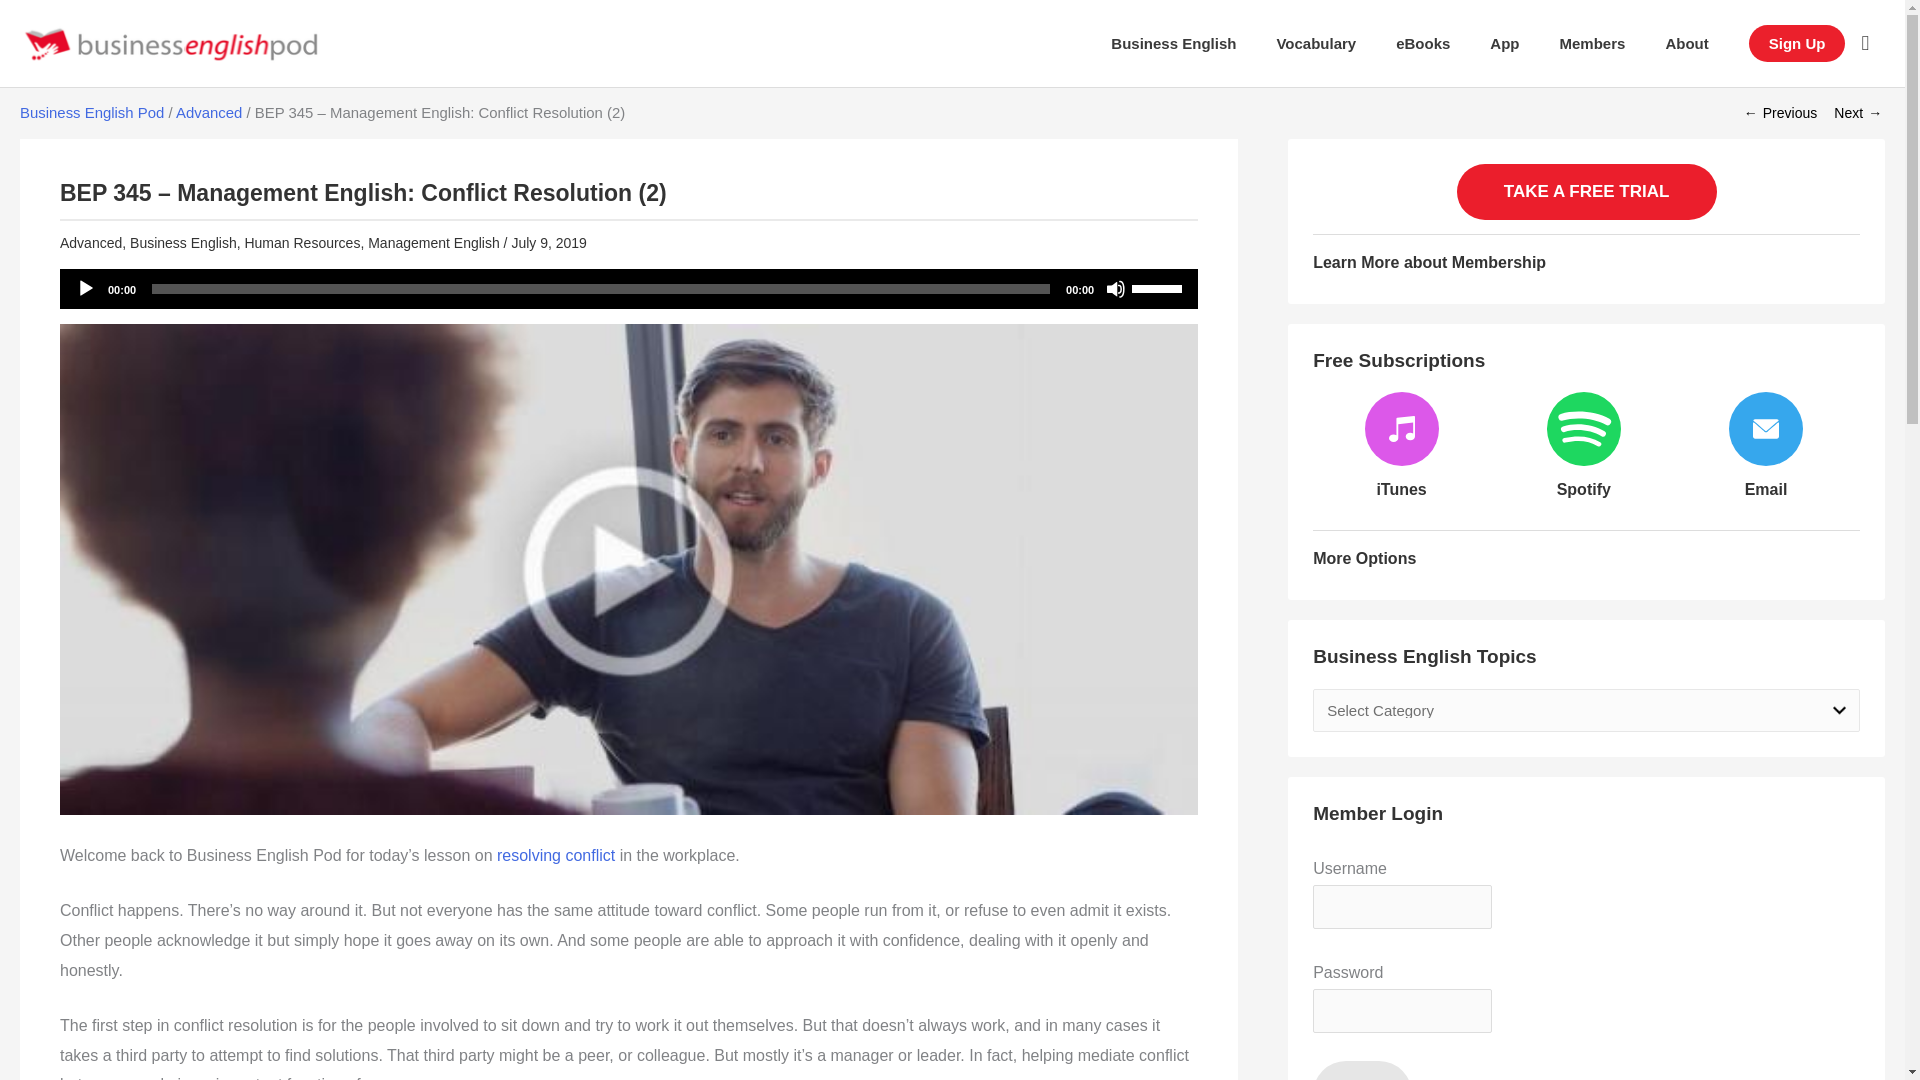 The image size is (1920, 1080). I want to click on About Business English Pod, so click(1686, 44).